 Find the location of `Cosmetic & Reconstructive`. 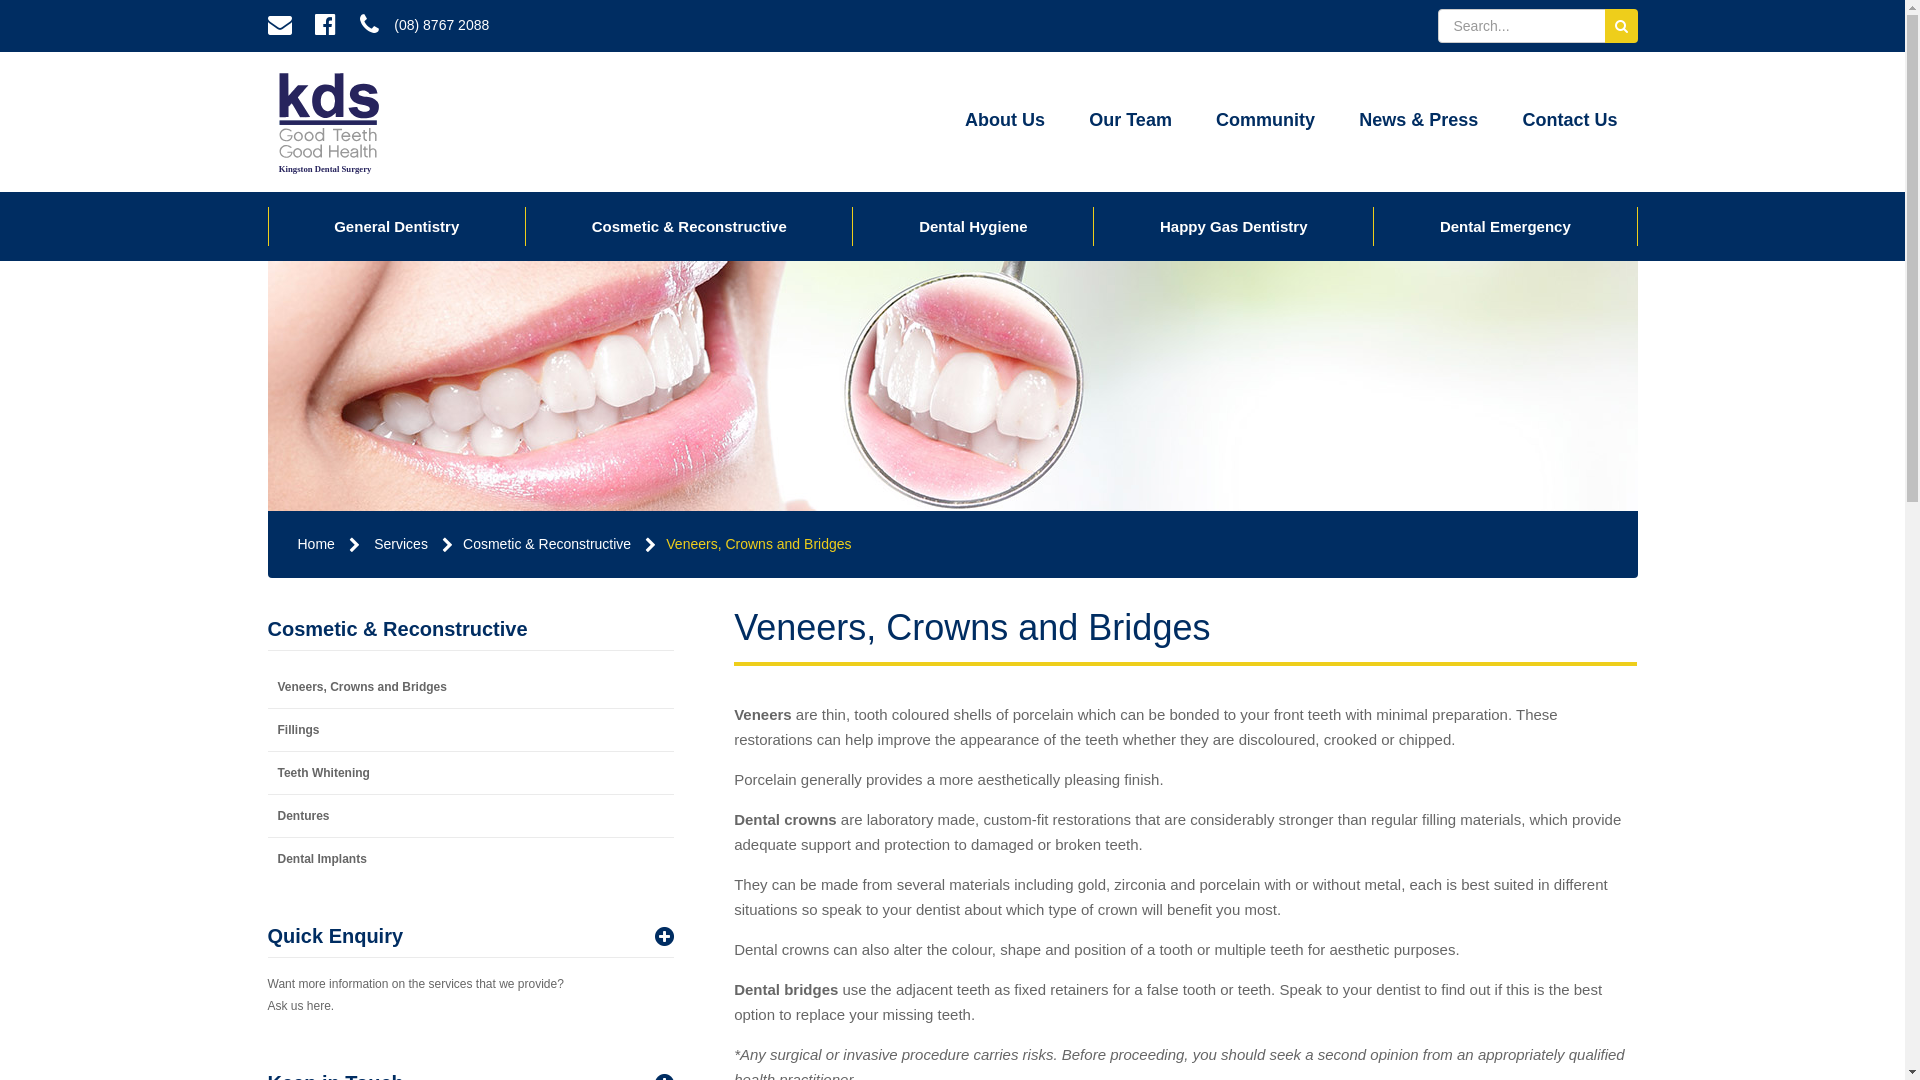

Cosmetic & Reconstructive is located at coordinates (689, 226).